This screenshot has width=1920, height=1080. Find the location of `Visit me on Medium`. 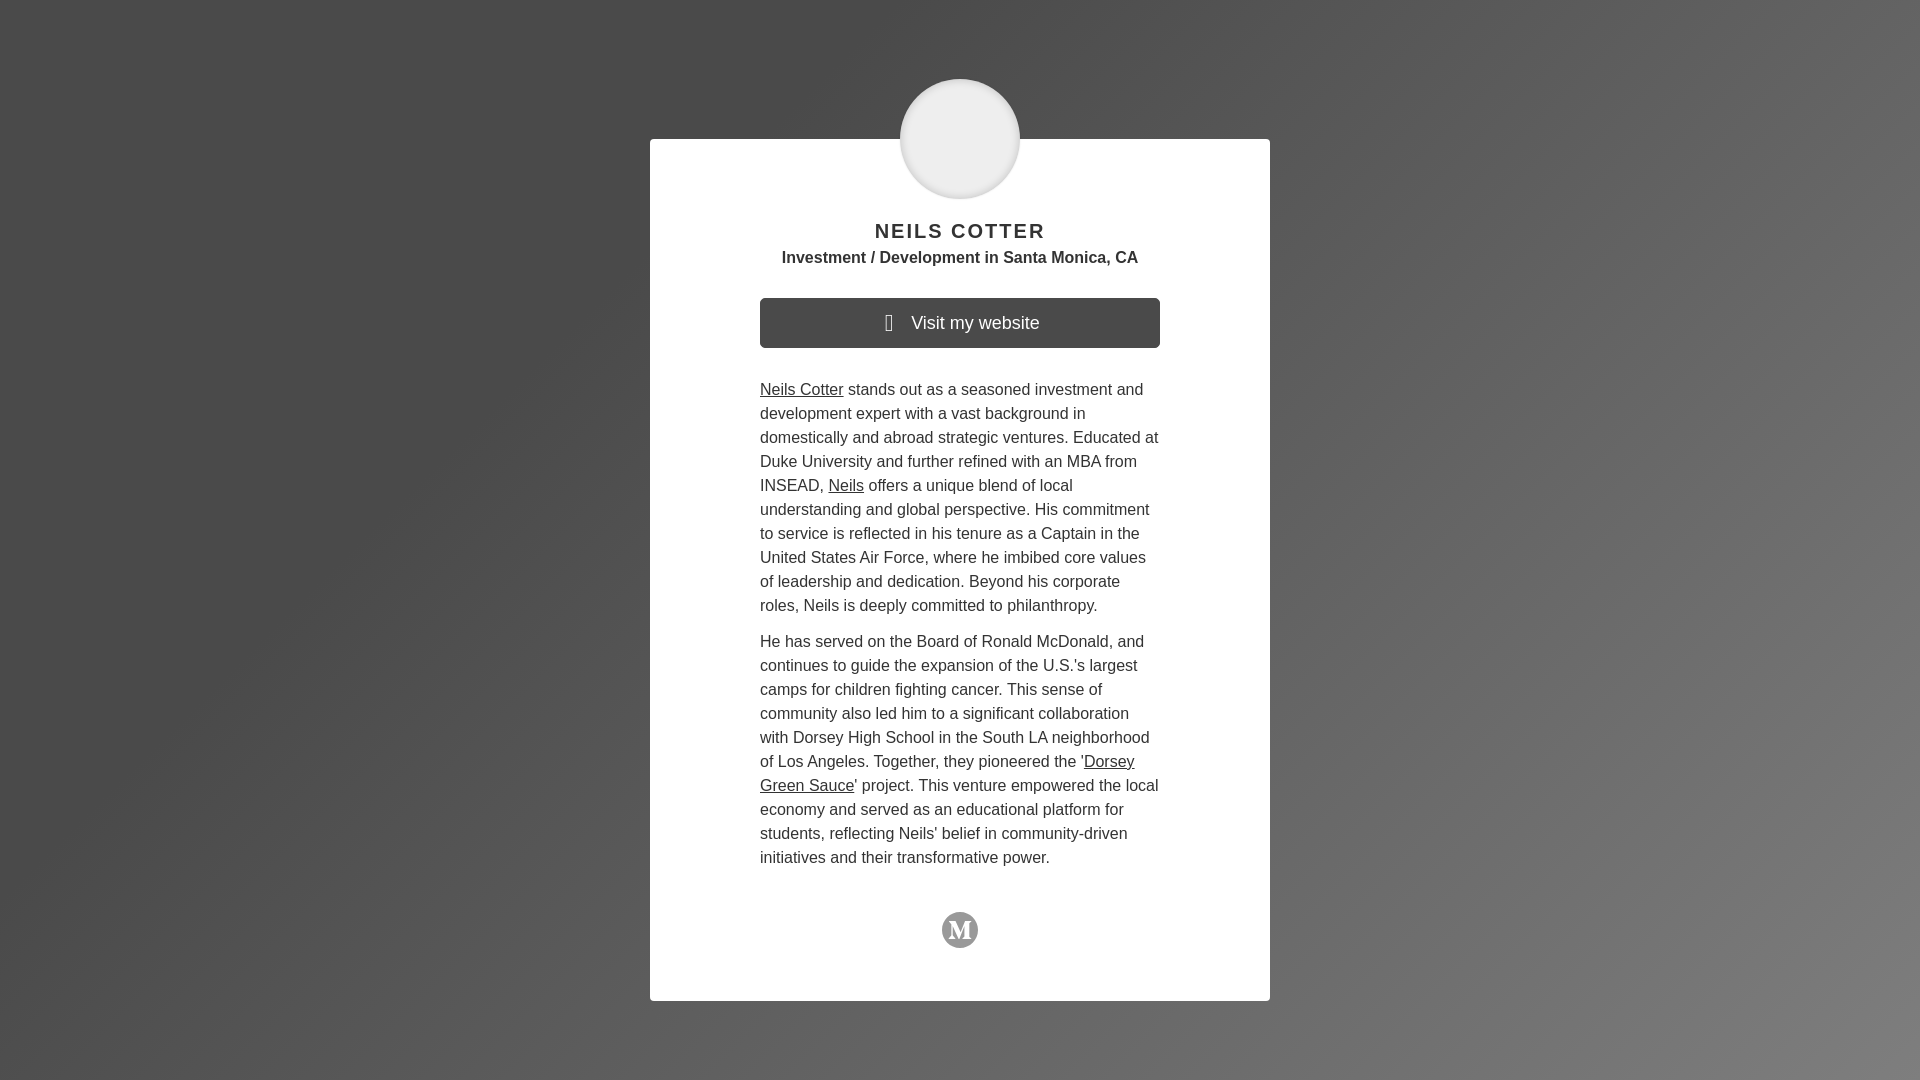

Visit me on Medium is located at coordinates (960, 937).